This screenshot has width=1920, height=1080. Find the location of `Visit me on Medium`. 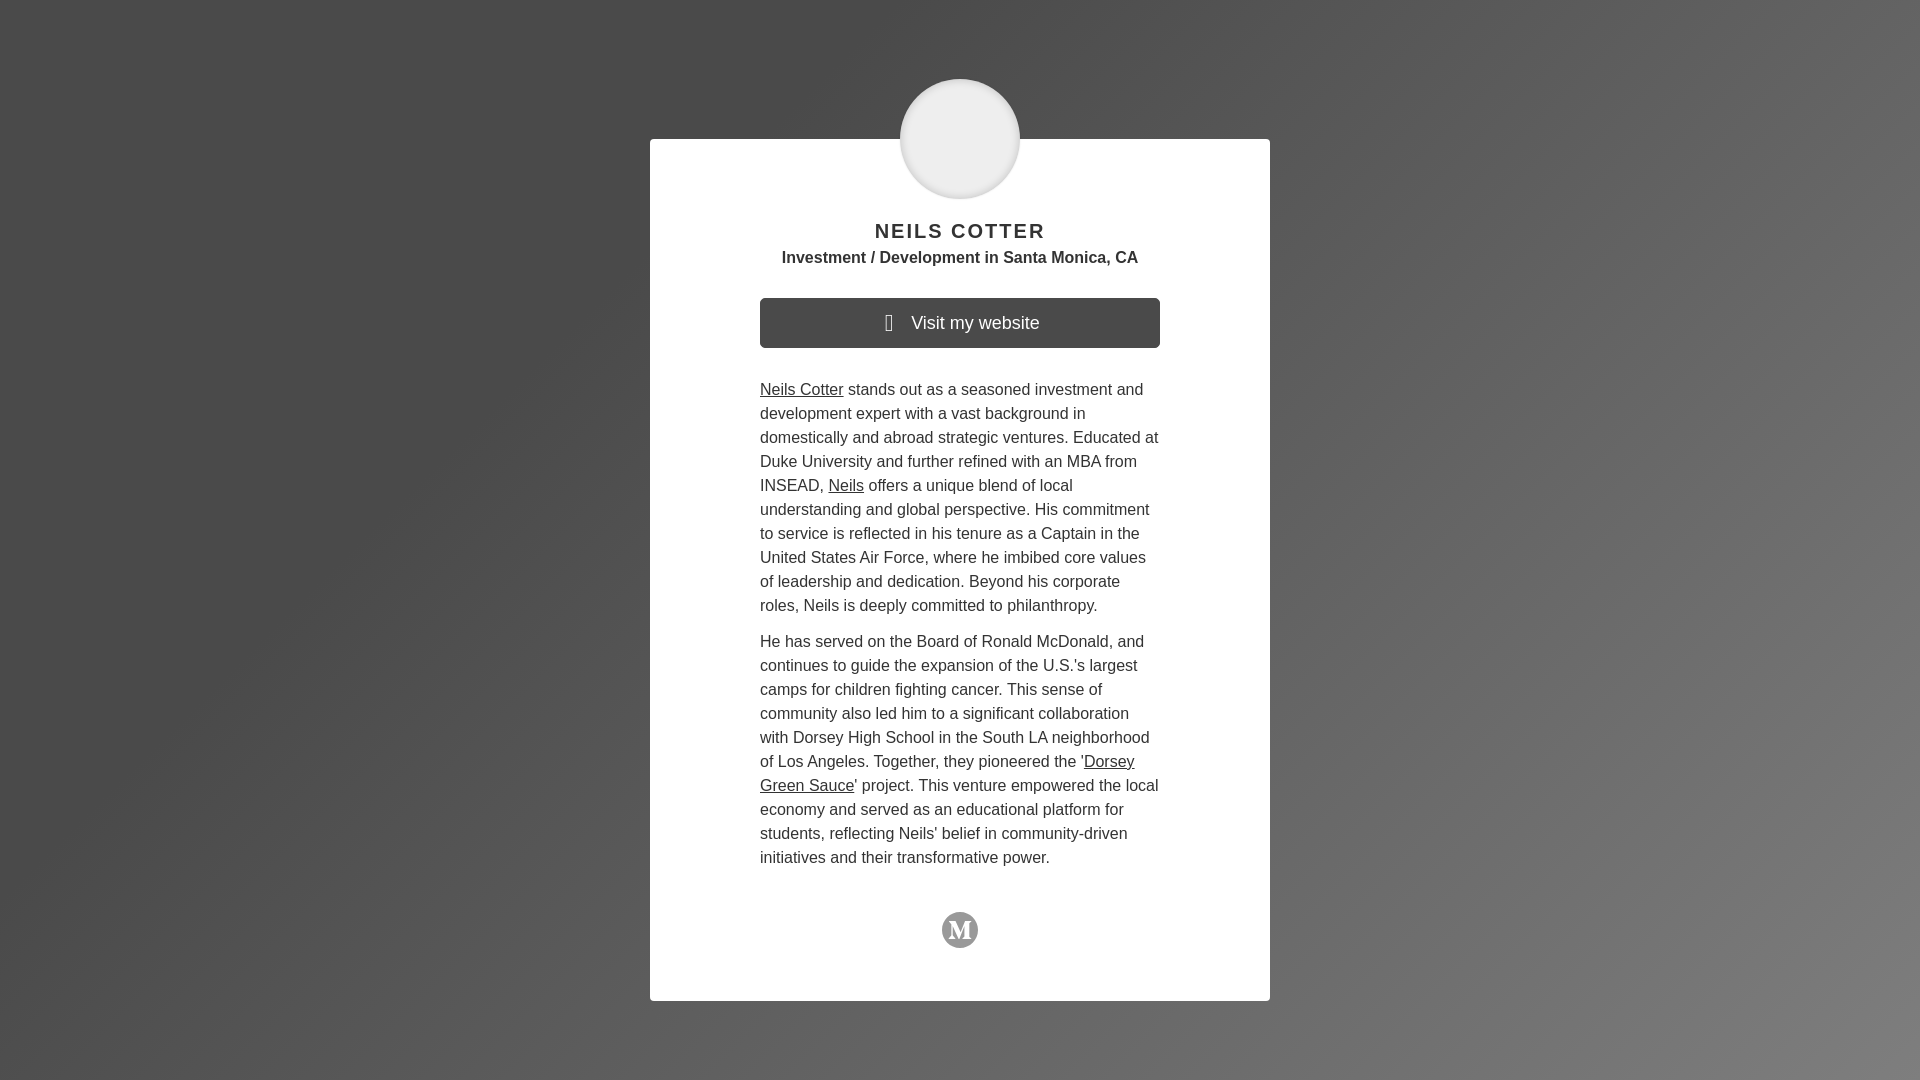

Visit me on Medium is located at coordinates (960, 937).